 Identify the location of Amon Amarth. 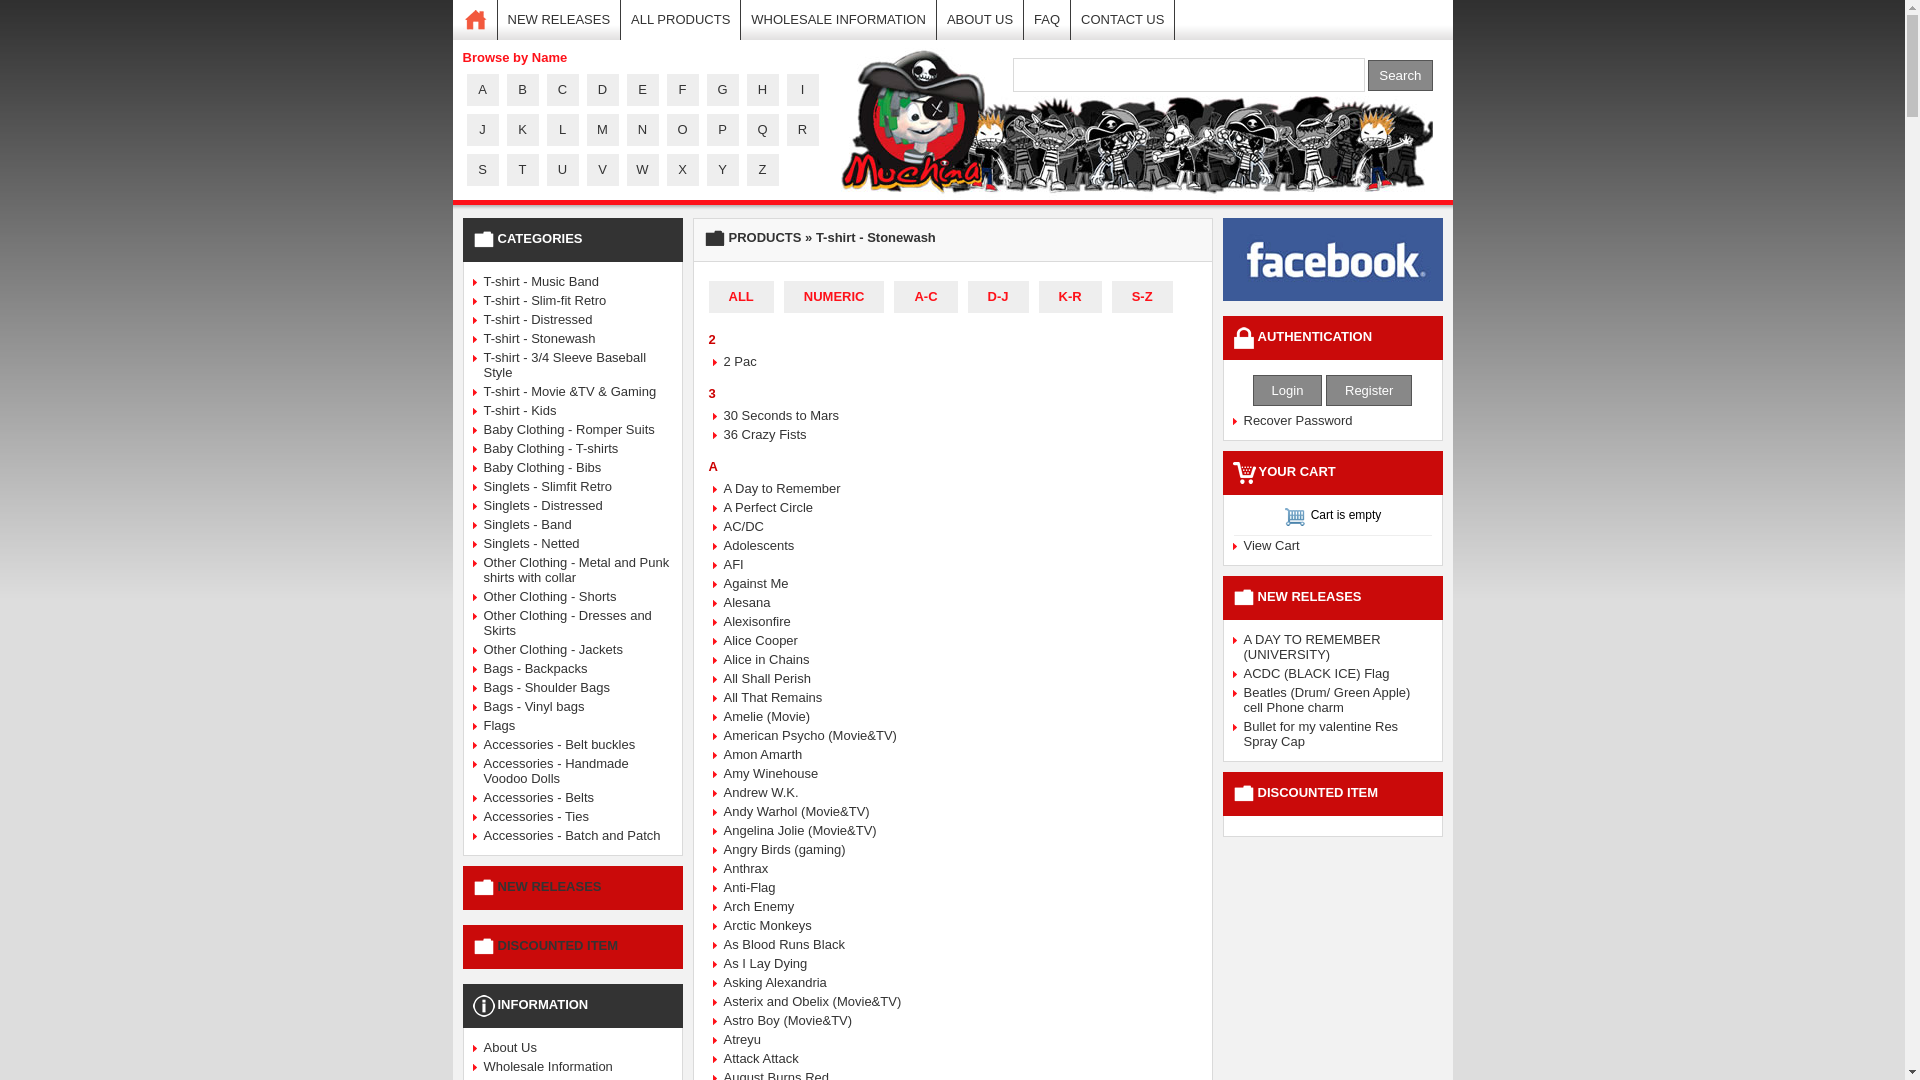
(764, 754).